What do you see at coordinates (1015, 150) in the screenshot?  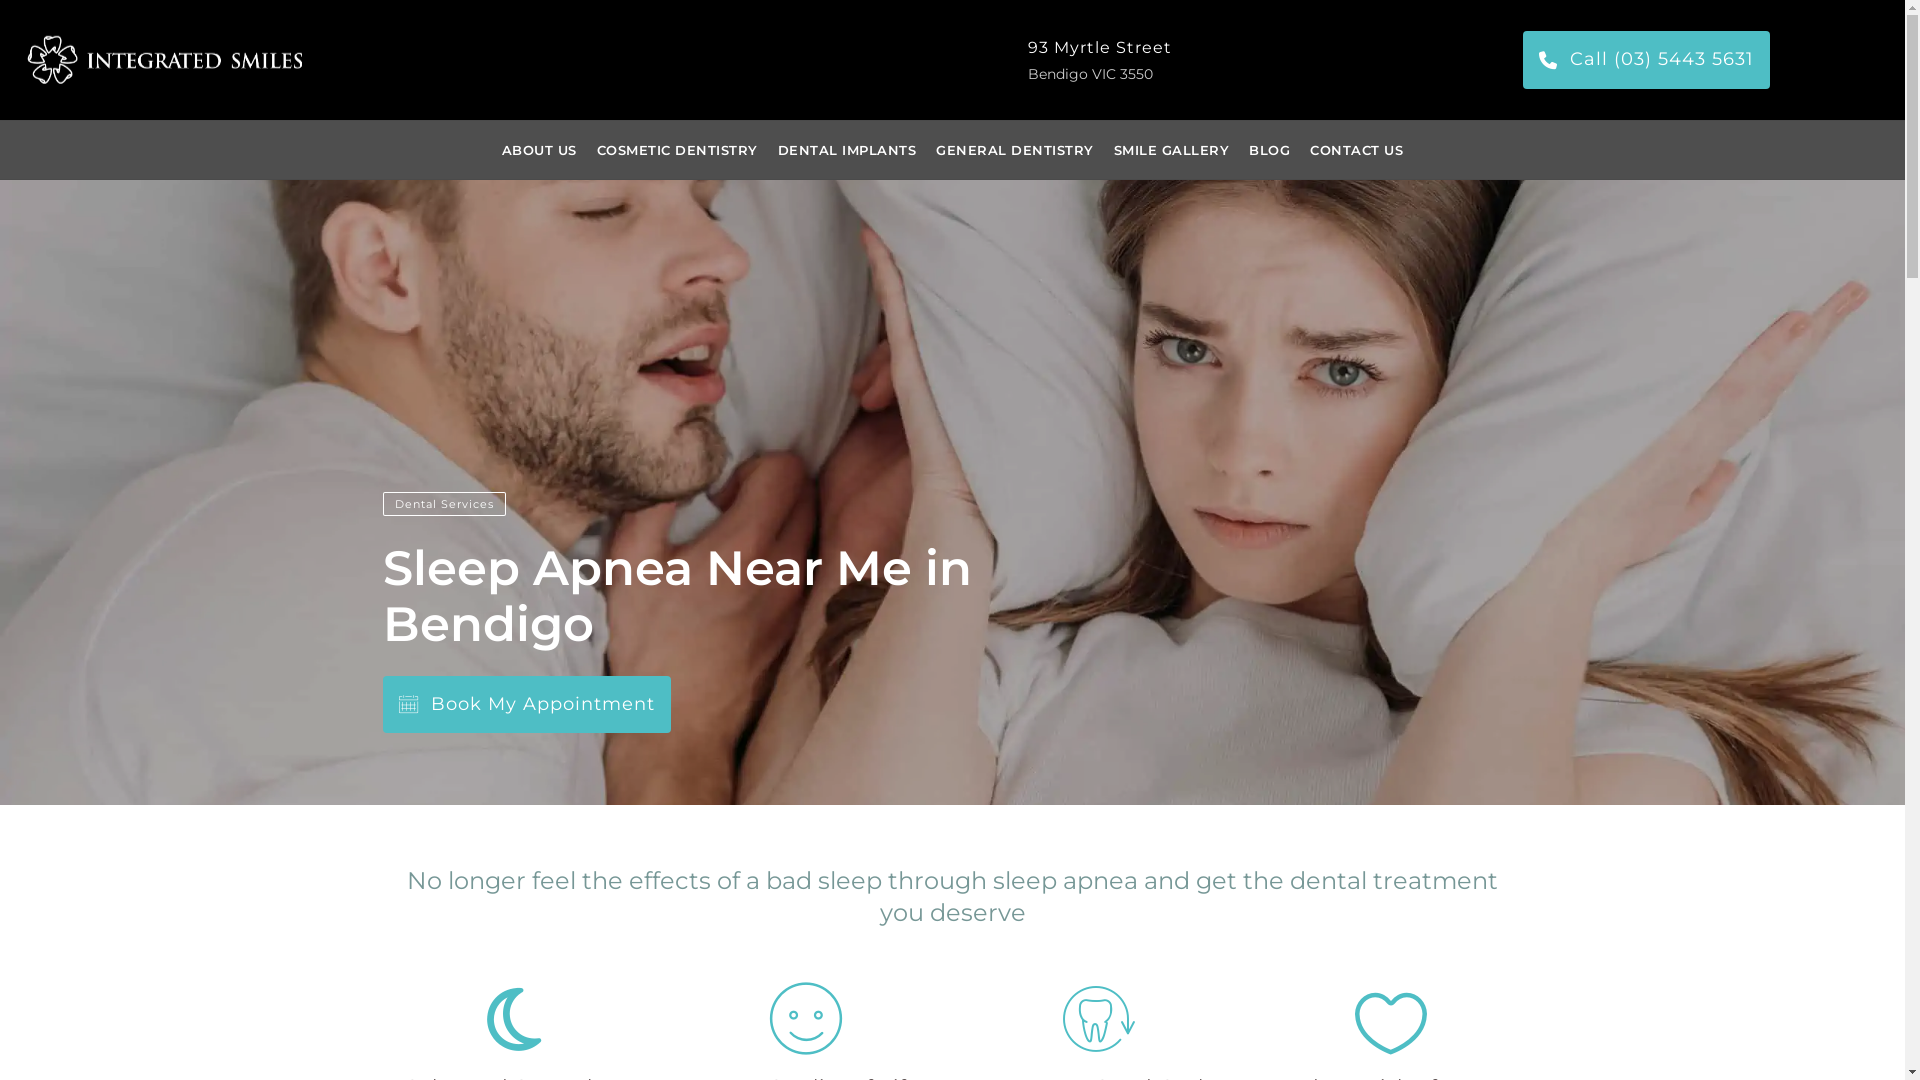 I see `GENERAL DENTISTRY` at bounding box center [1015, 150].